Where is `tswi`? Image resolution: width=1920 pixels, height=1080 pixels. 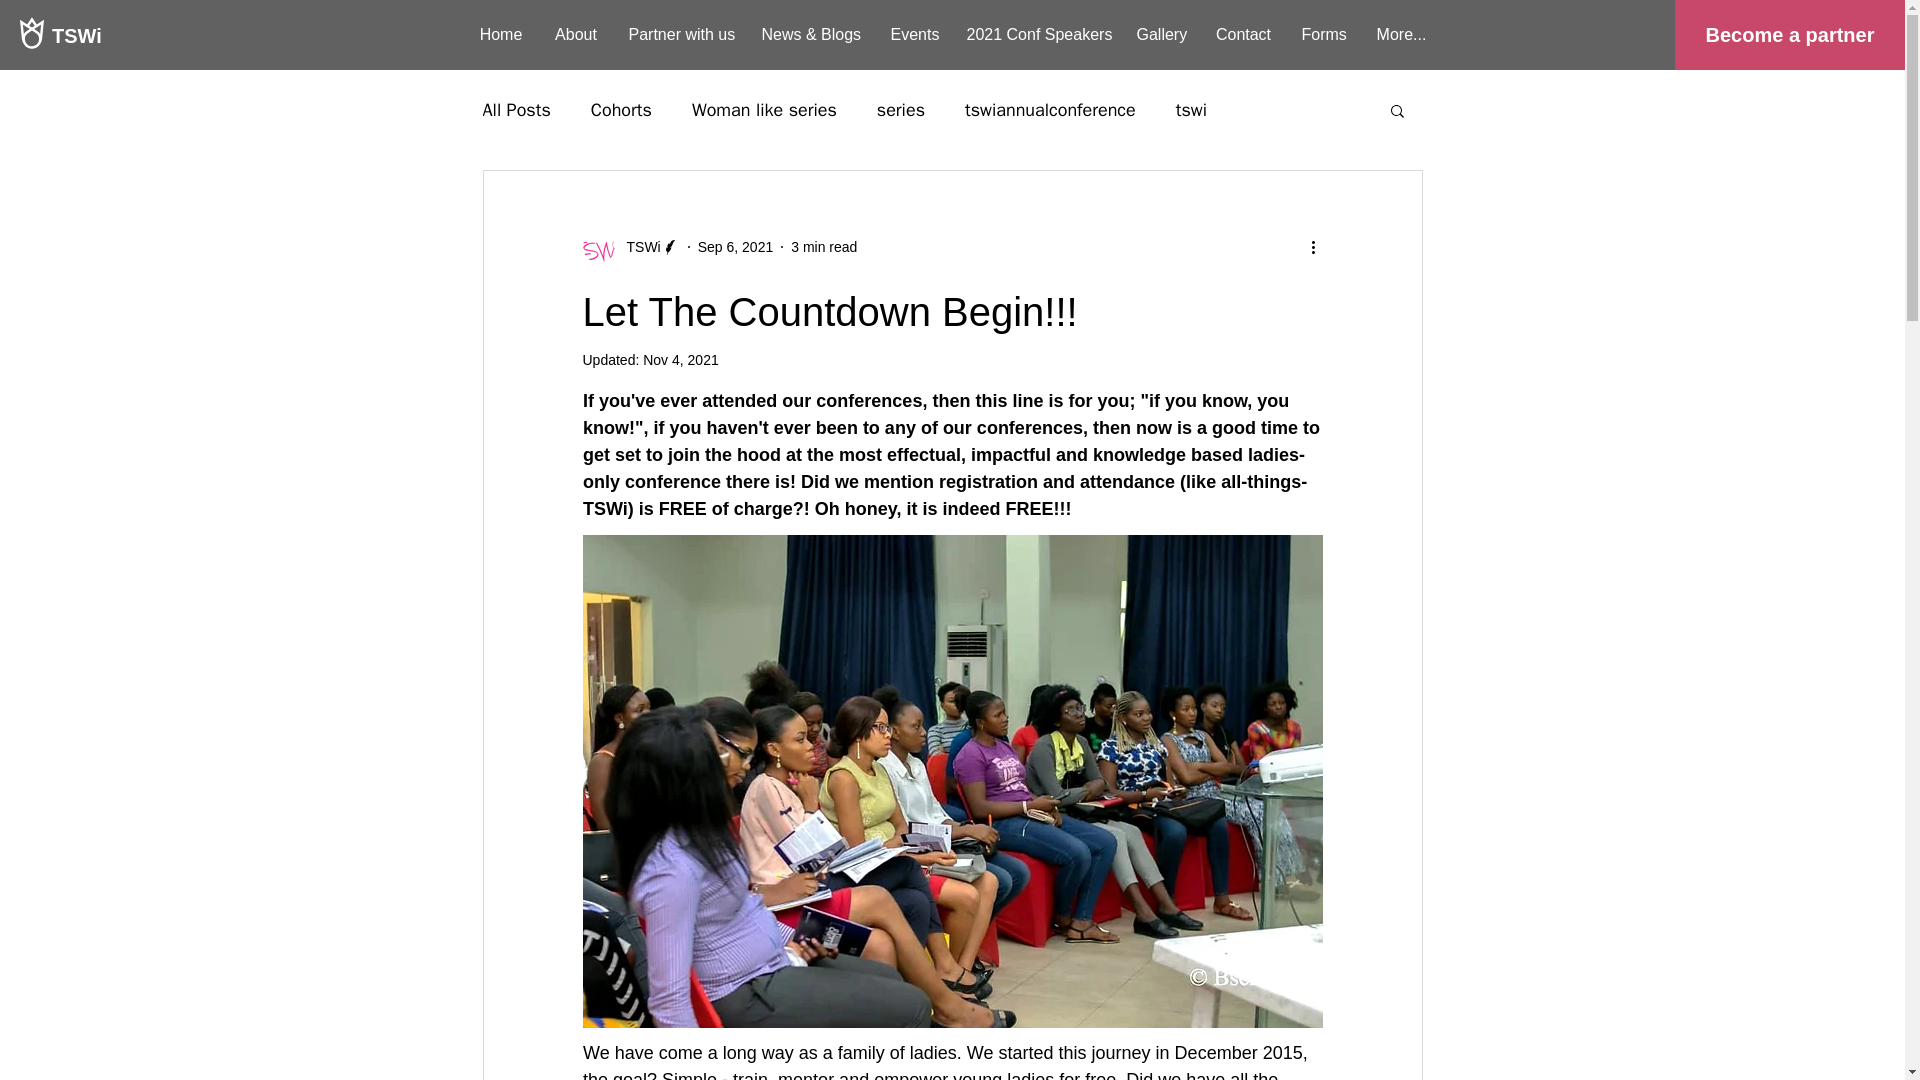 tswi is located at coordinates (1191, 110).